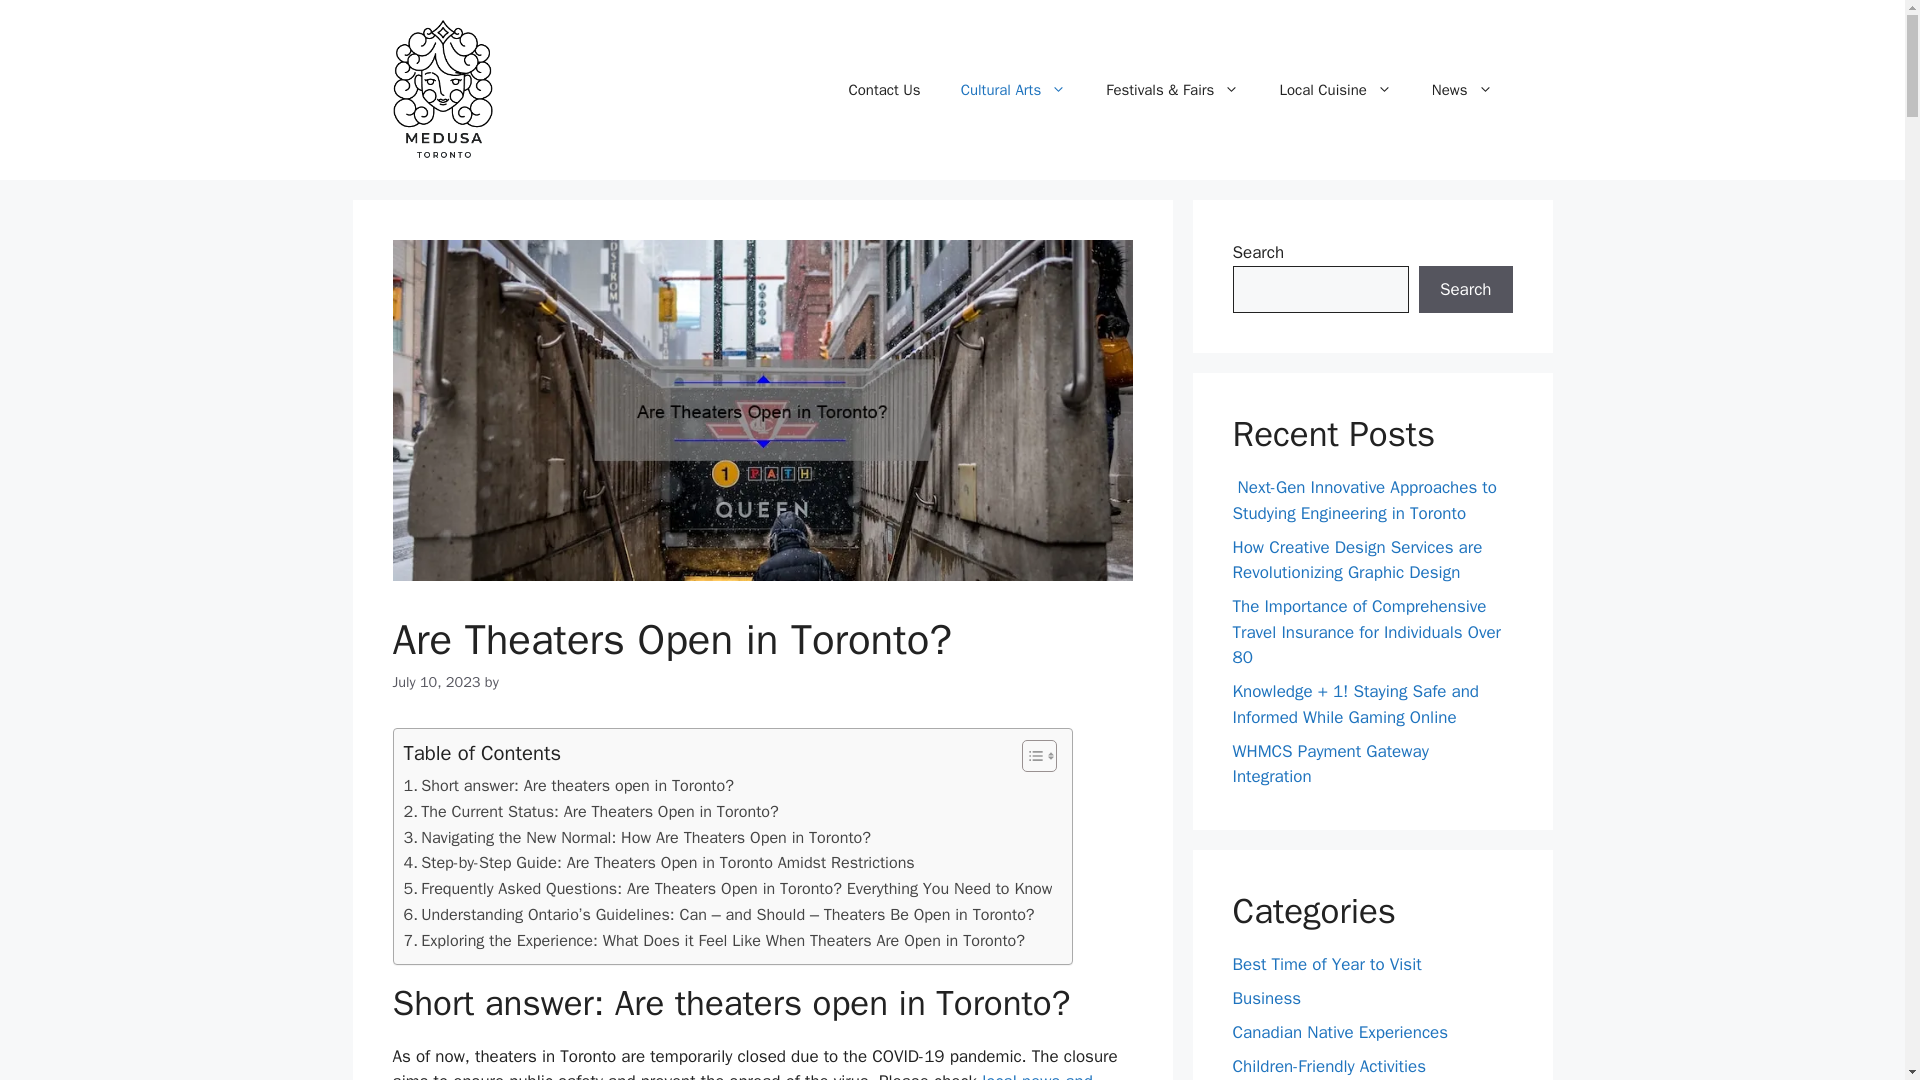  What do you see at coordinates (1335, 90) in the screenshot?
I see `Local Cuisine` at bounding box center [1335, 90].